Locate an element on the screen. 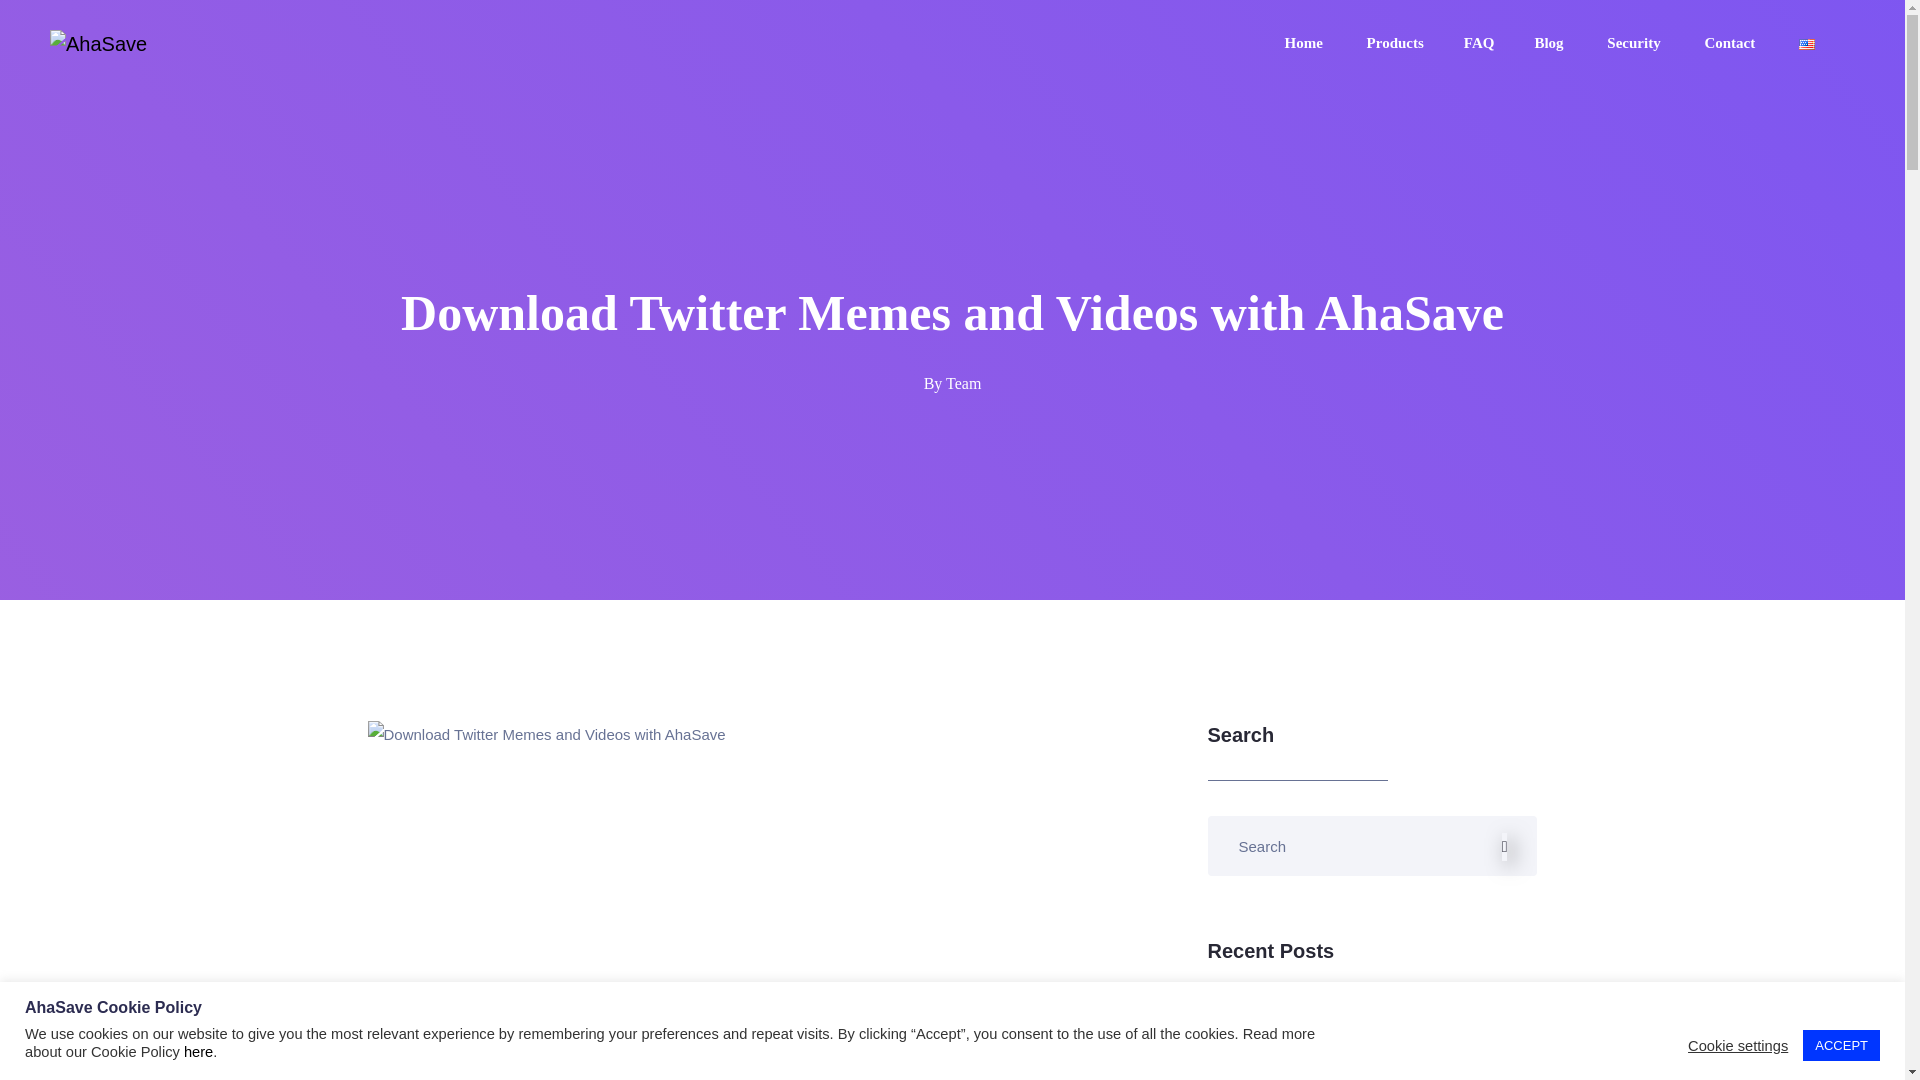 This screenshot has width=1920, height=1080. Team is located at coordinates (964, 383).